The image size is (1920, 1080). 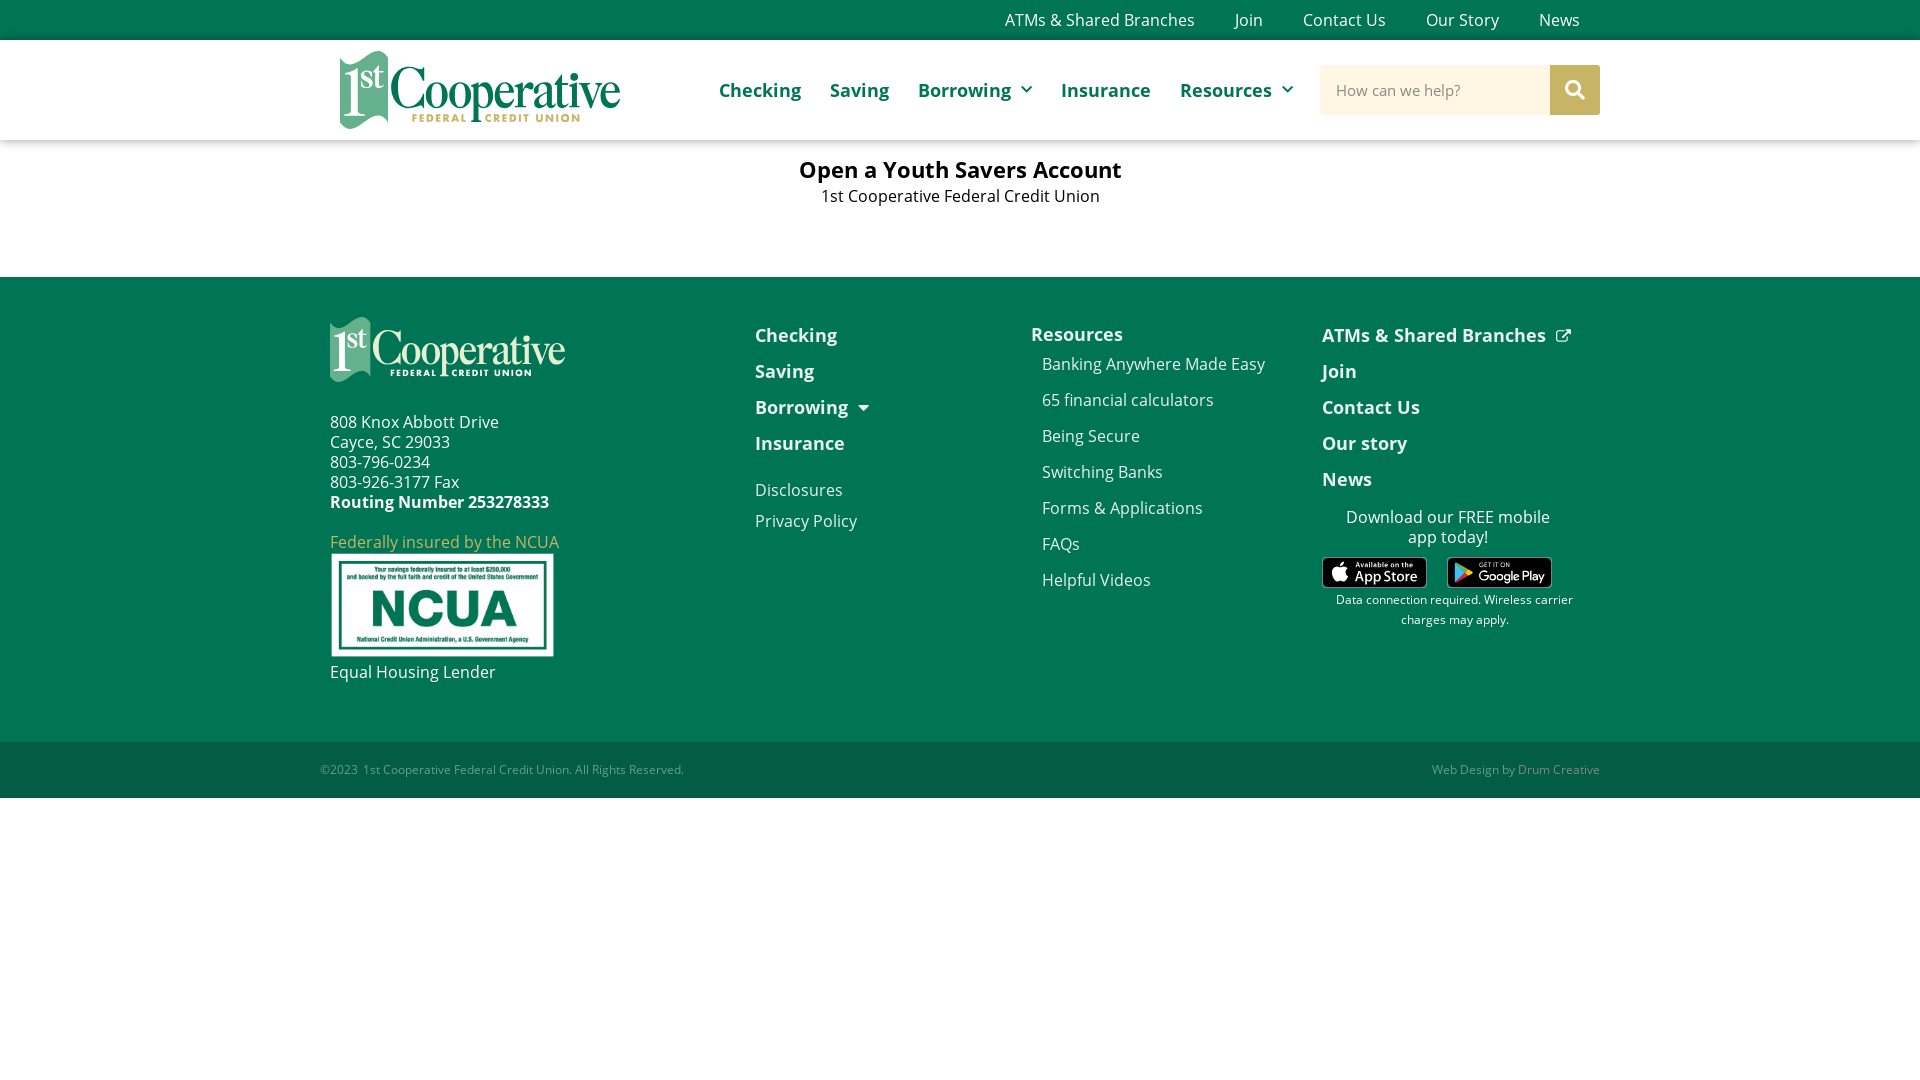 I want to click on Saving, so click(x=860, y=90).